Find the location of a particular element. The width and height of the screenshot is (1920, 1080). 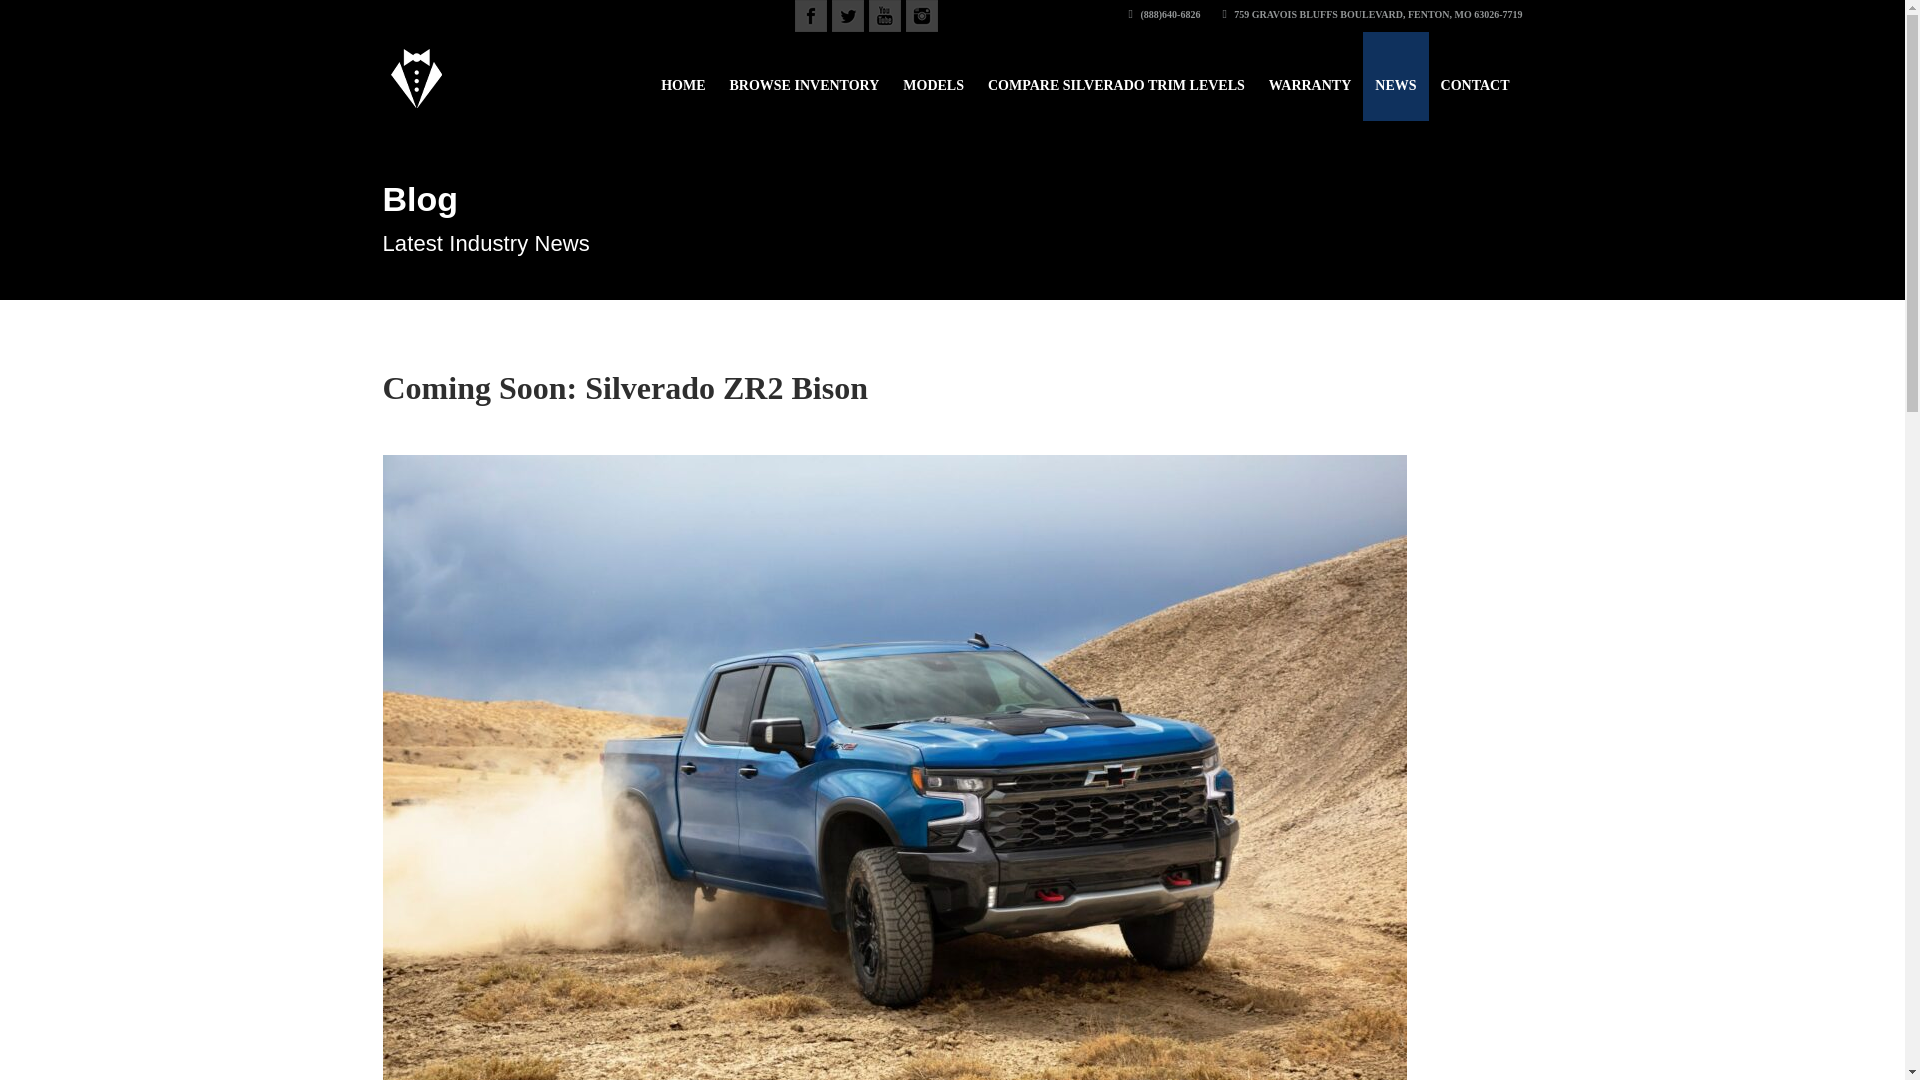

MODELS is located at coordinates (932, 76).